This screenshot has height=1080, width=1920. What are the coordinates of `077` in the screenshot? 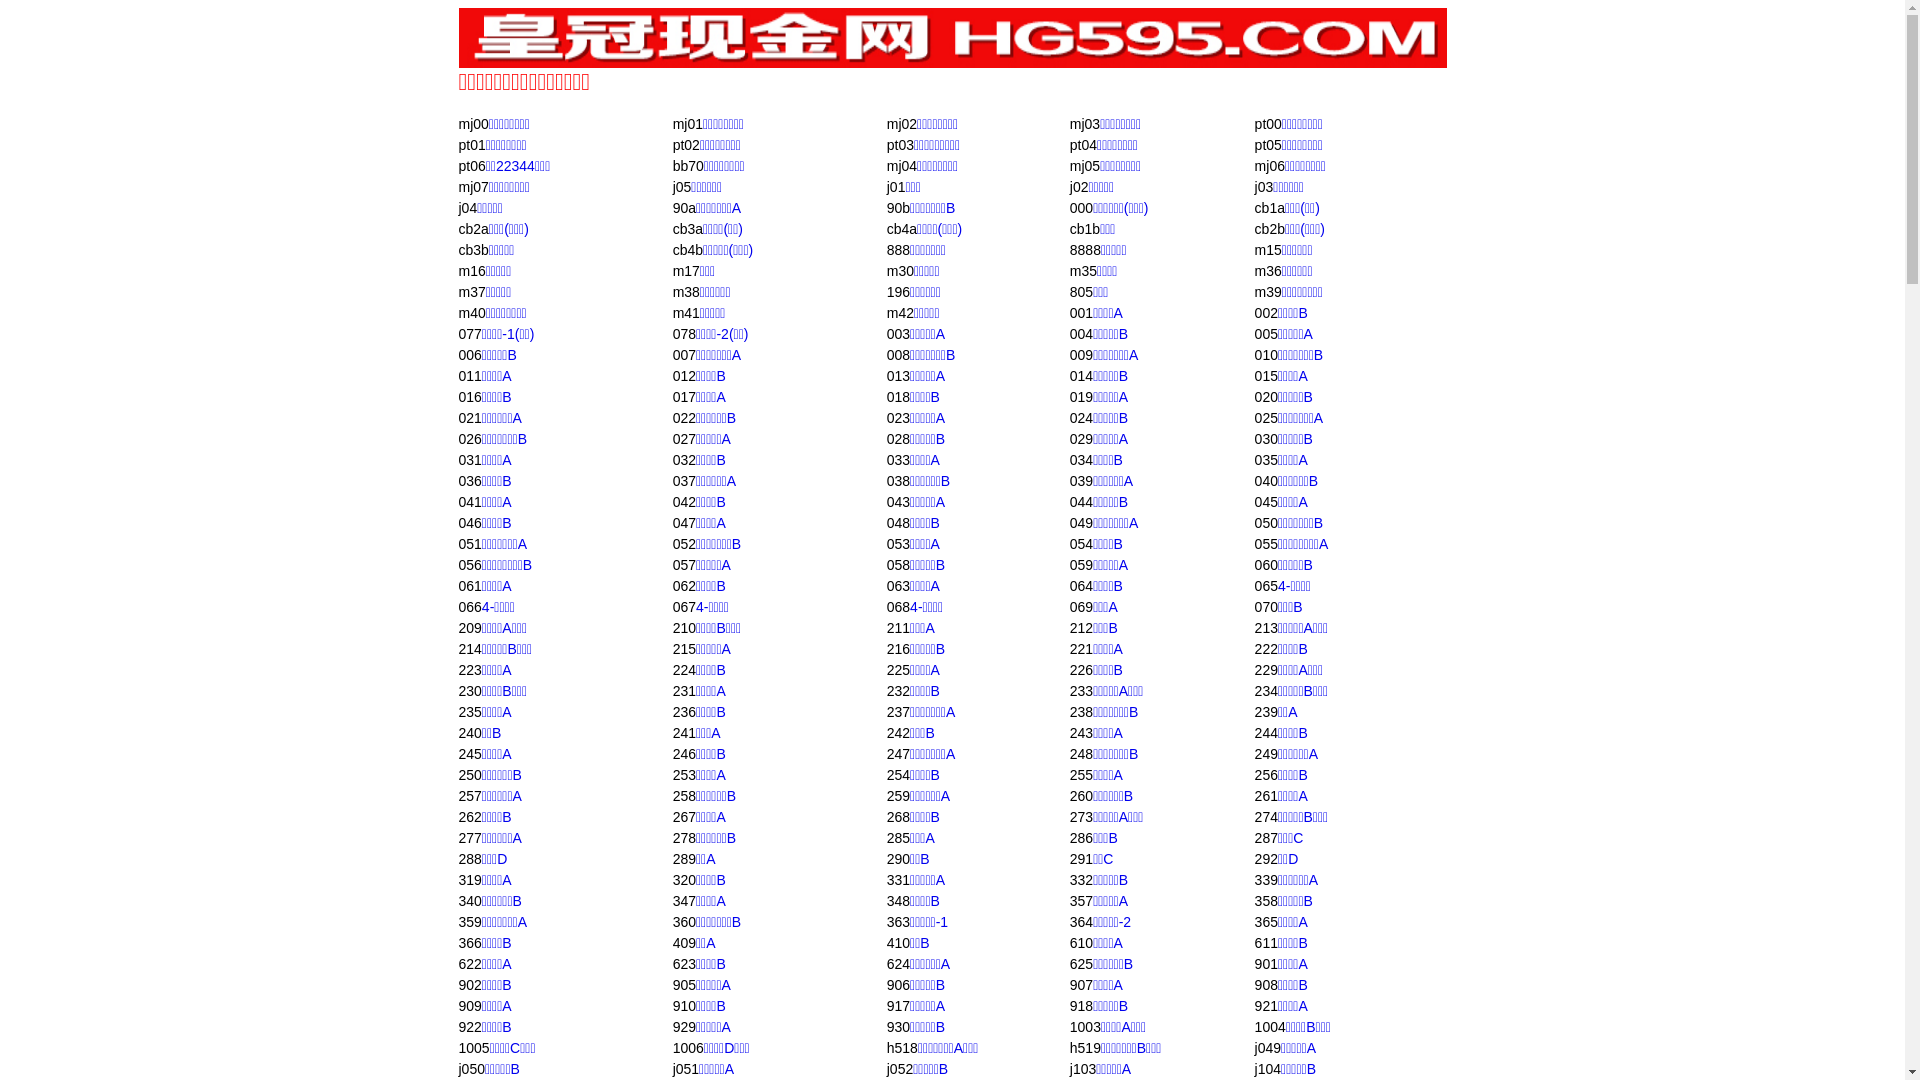 It's located at (470, 334).